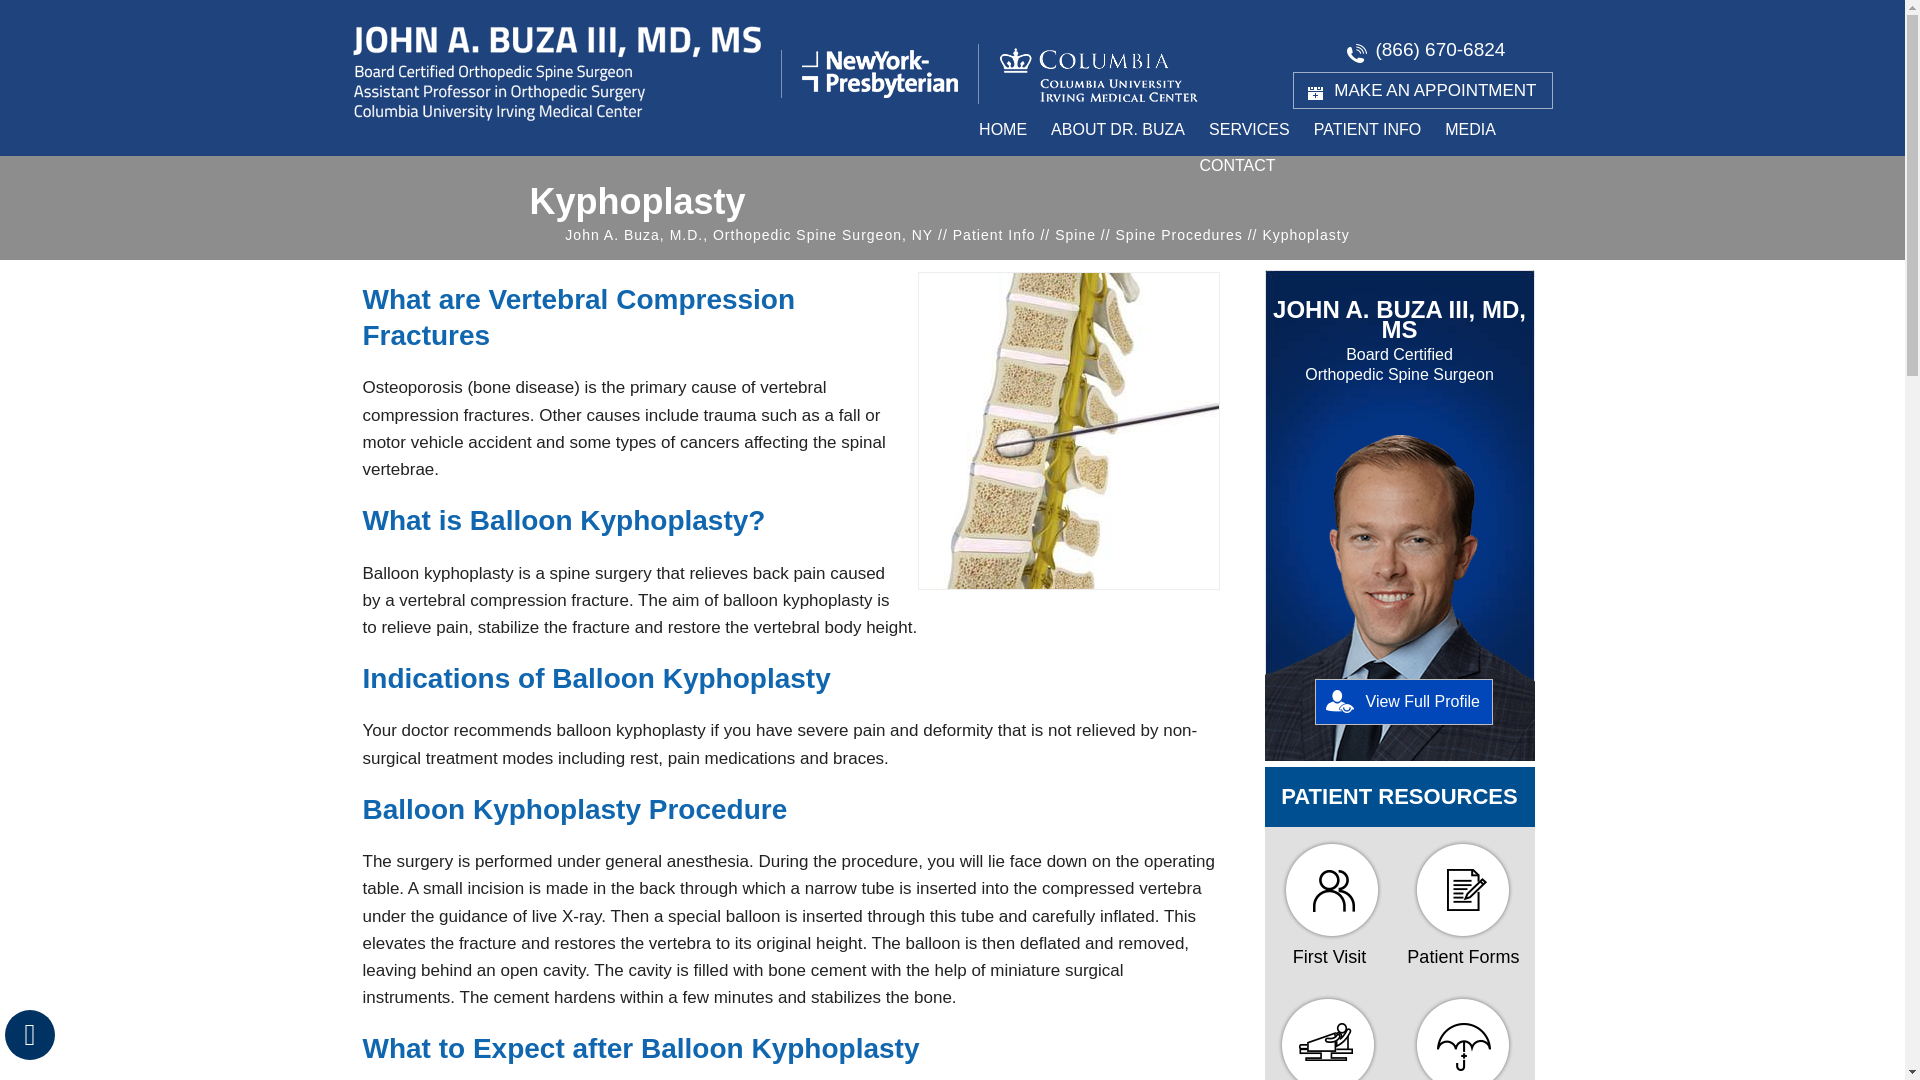 Image resolution: width=1920 pixels, height=1080 pixels. Describe the element at coordinates (1422, 90) in the screenshot. I see `MAKE AN APPOINTMENT` at that location.